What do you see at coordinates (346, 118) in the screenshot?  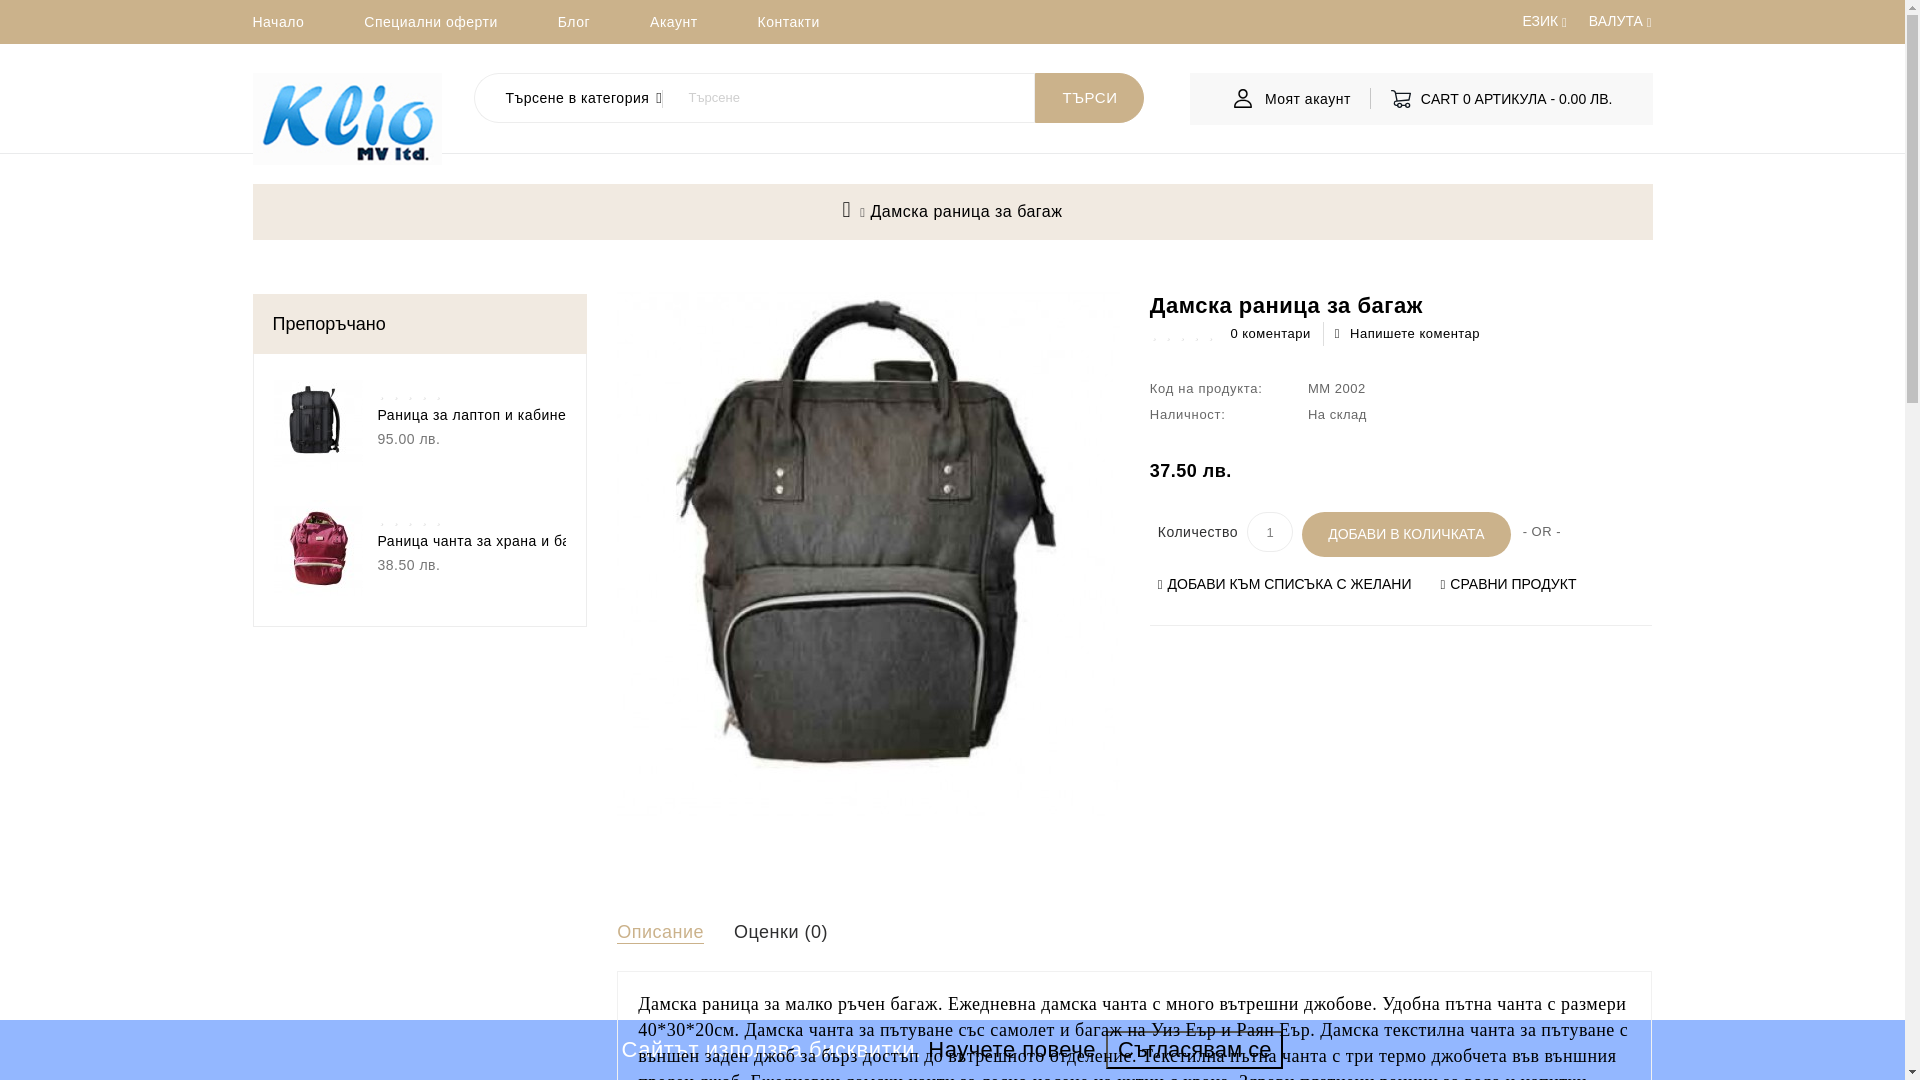 I see `Moeto Magazinche` at bounding box center [346, 118].